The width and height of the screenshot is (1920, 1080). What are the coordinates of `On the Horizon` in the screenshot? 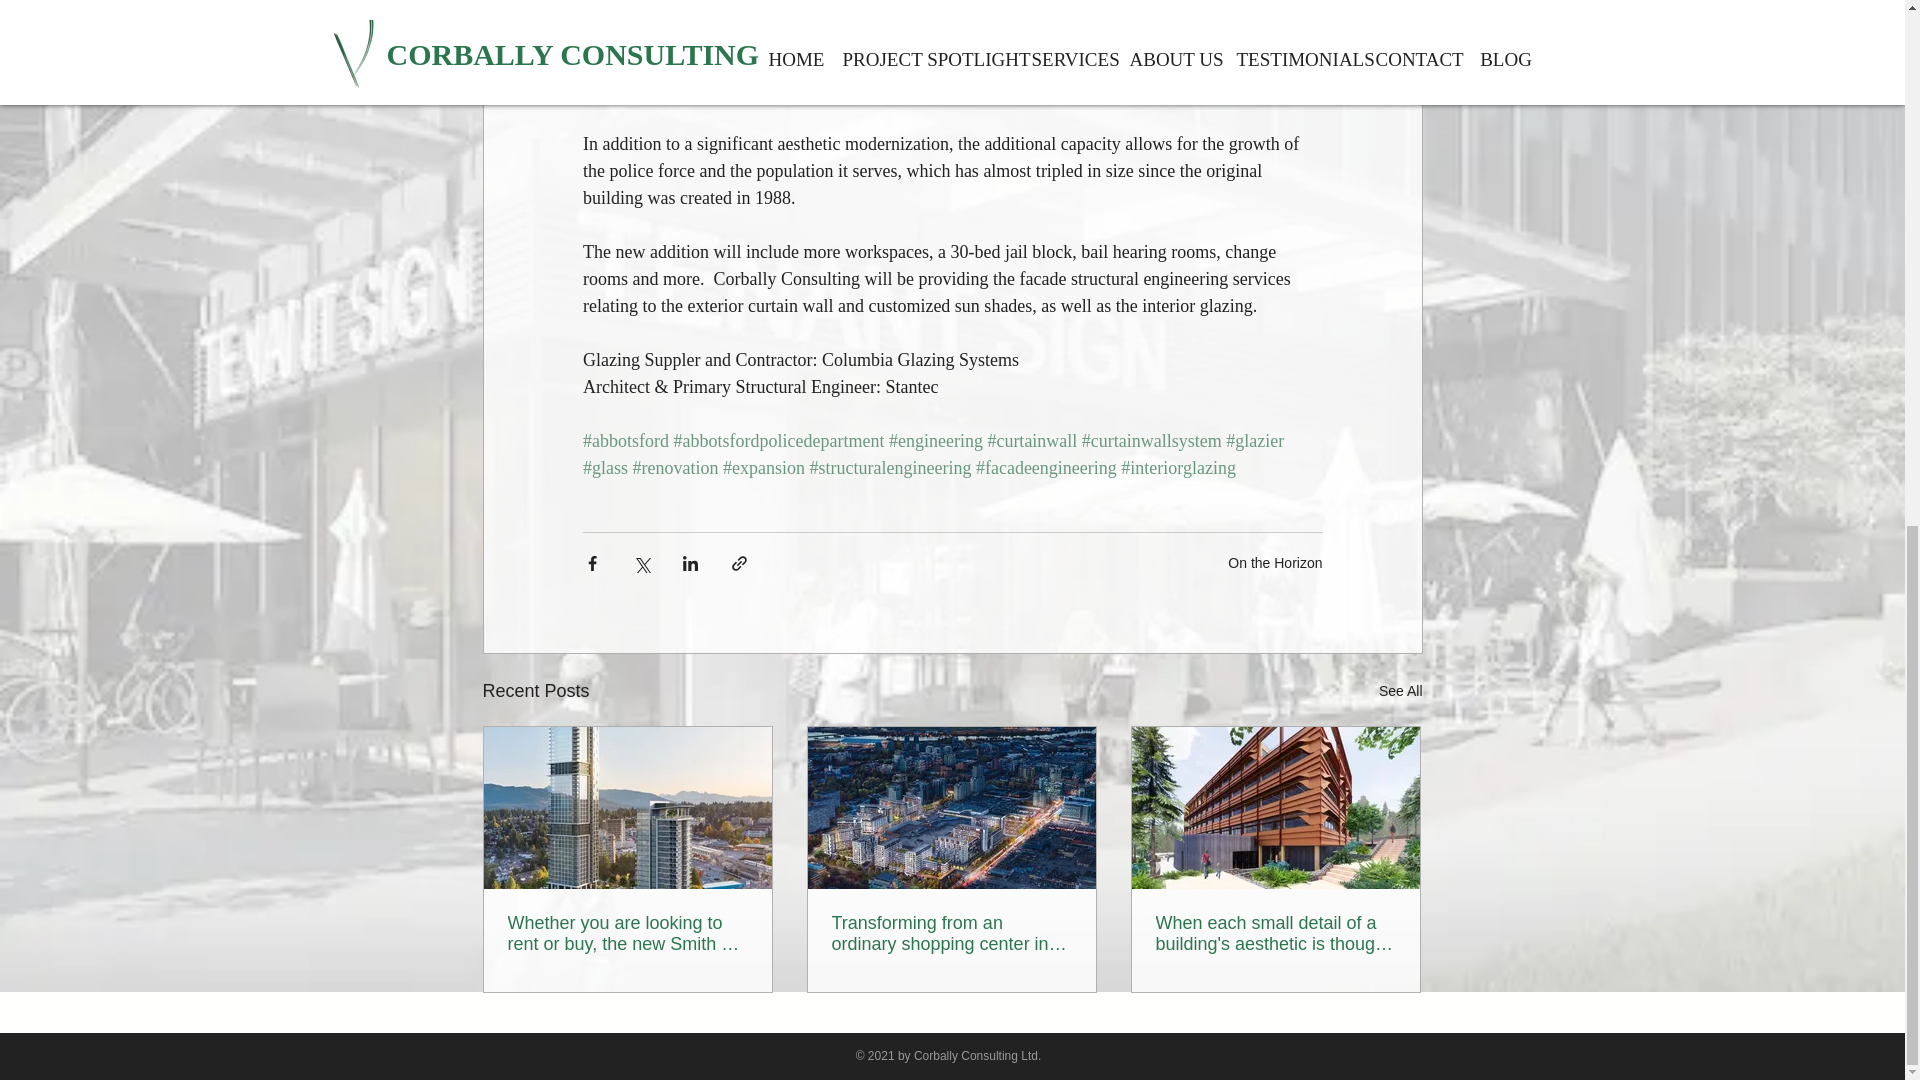 It's located at (1275, 563).